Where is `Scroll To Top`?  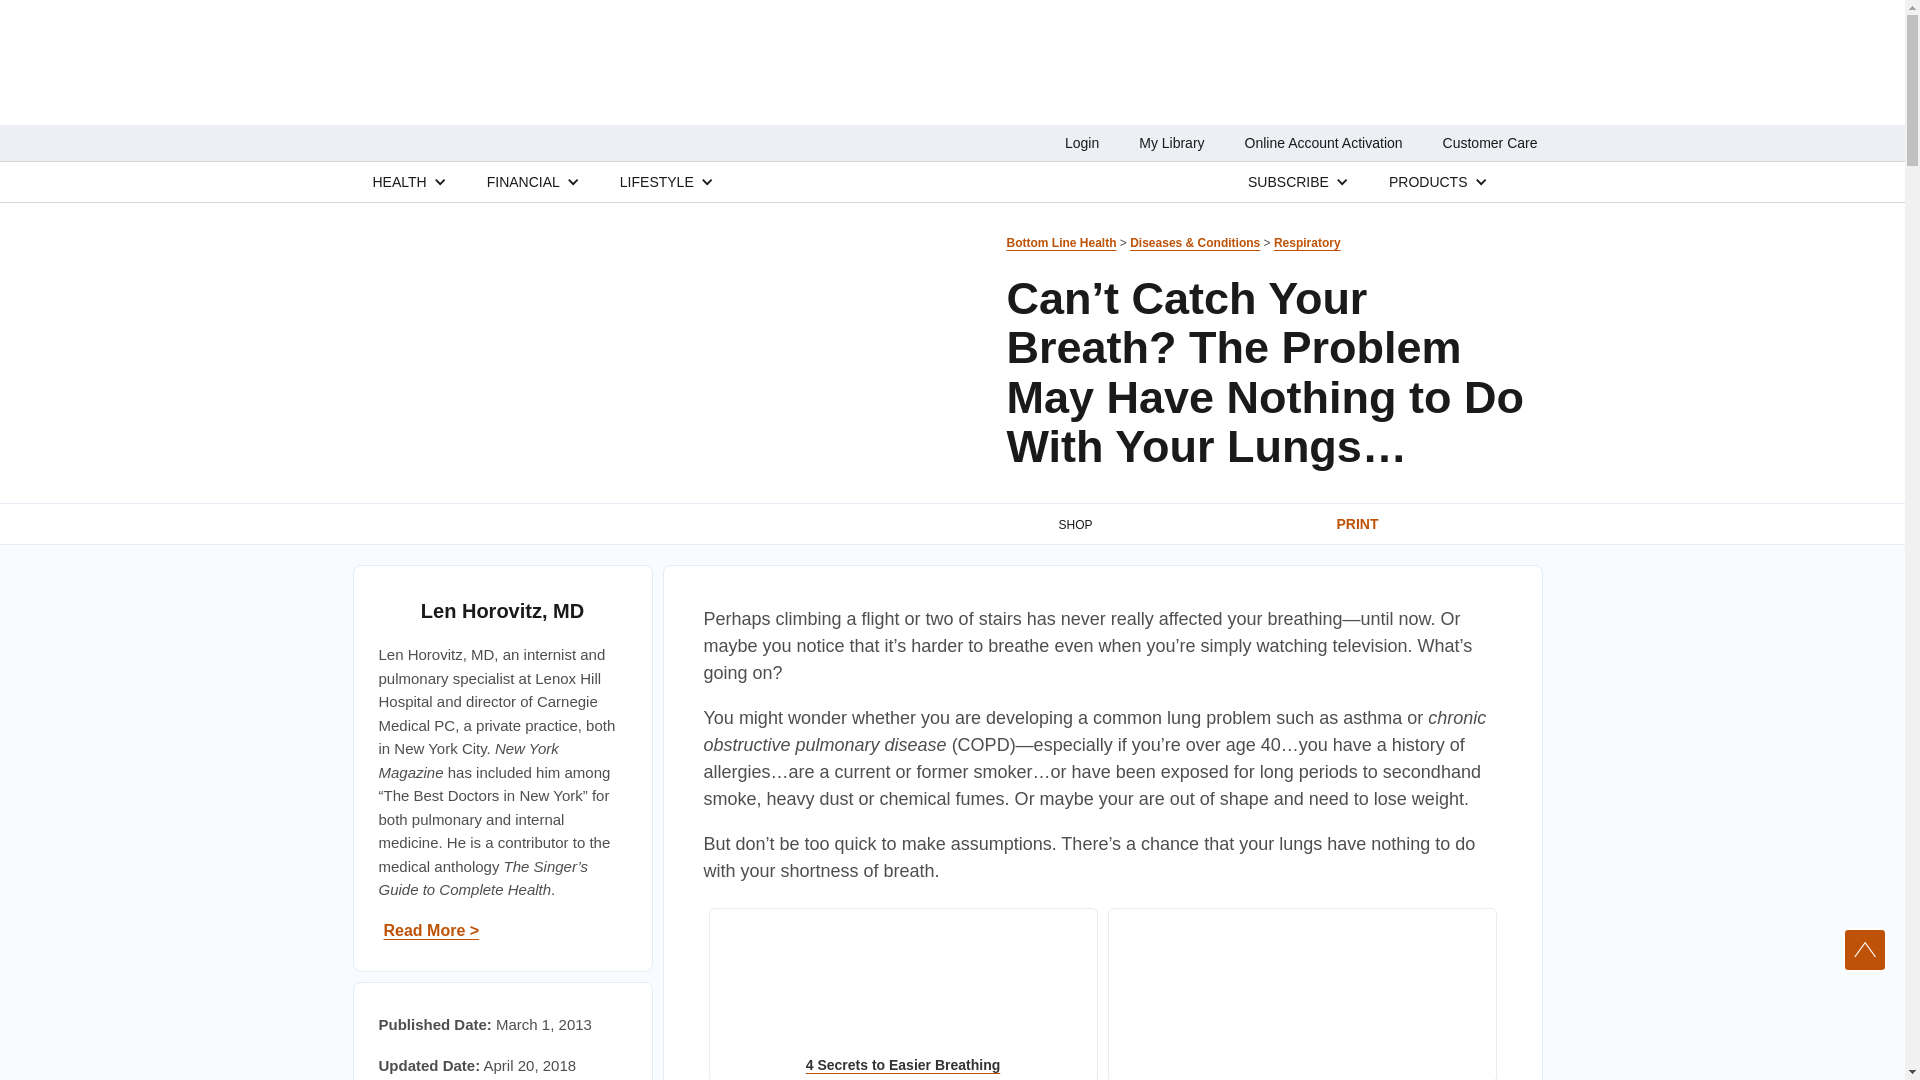 Scroll To Top is located at coordinates (1865, 950).